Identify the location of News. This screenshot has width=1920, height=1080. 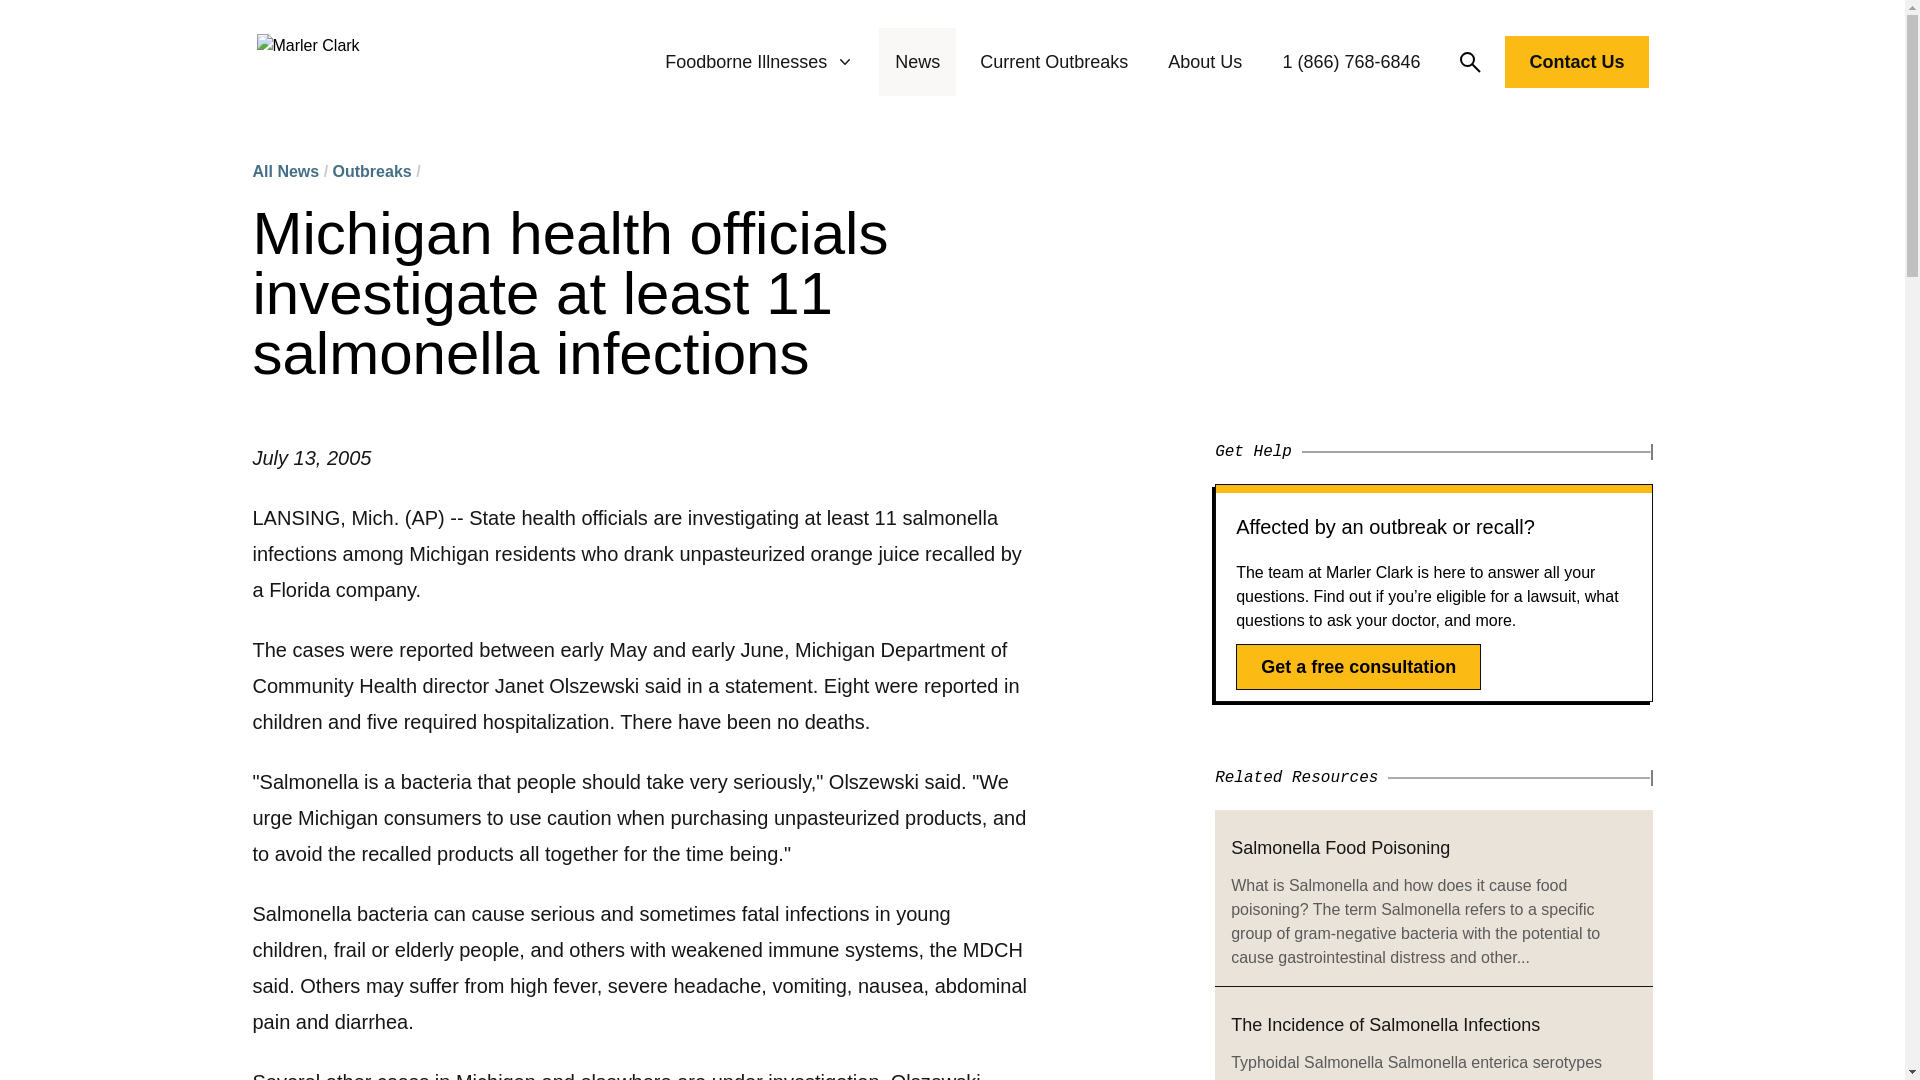
(917, 62).